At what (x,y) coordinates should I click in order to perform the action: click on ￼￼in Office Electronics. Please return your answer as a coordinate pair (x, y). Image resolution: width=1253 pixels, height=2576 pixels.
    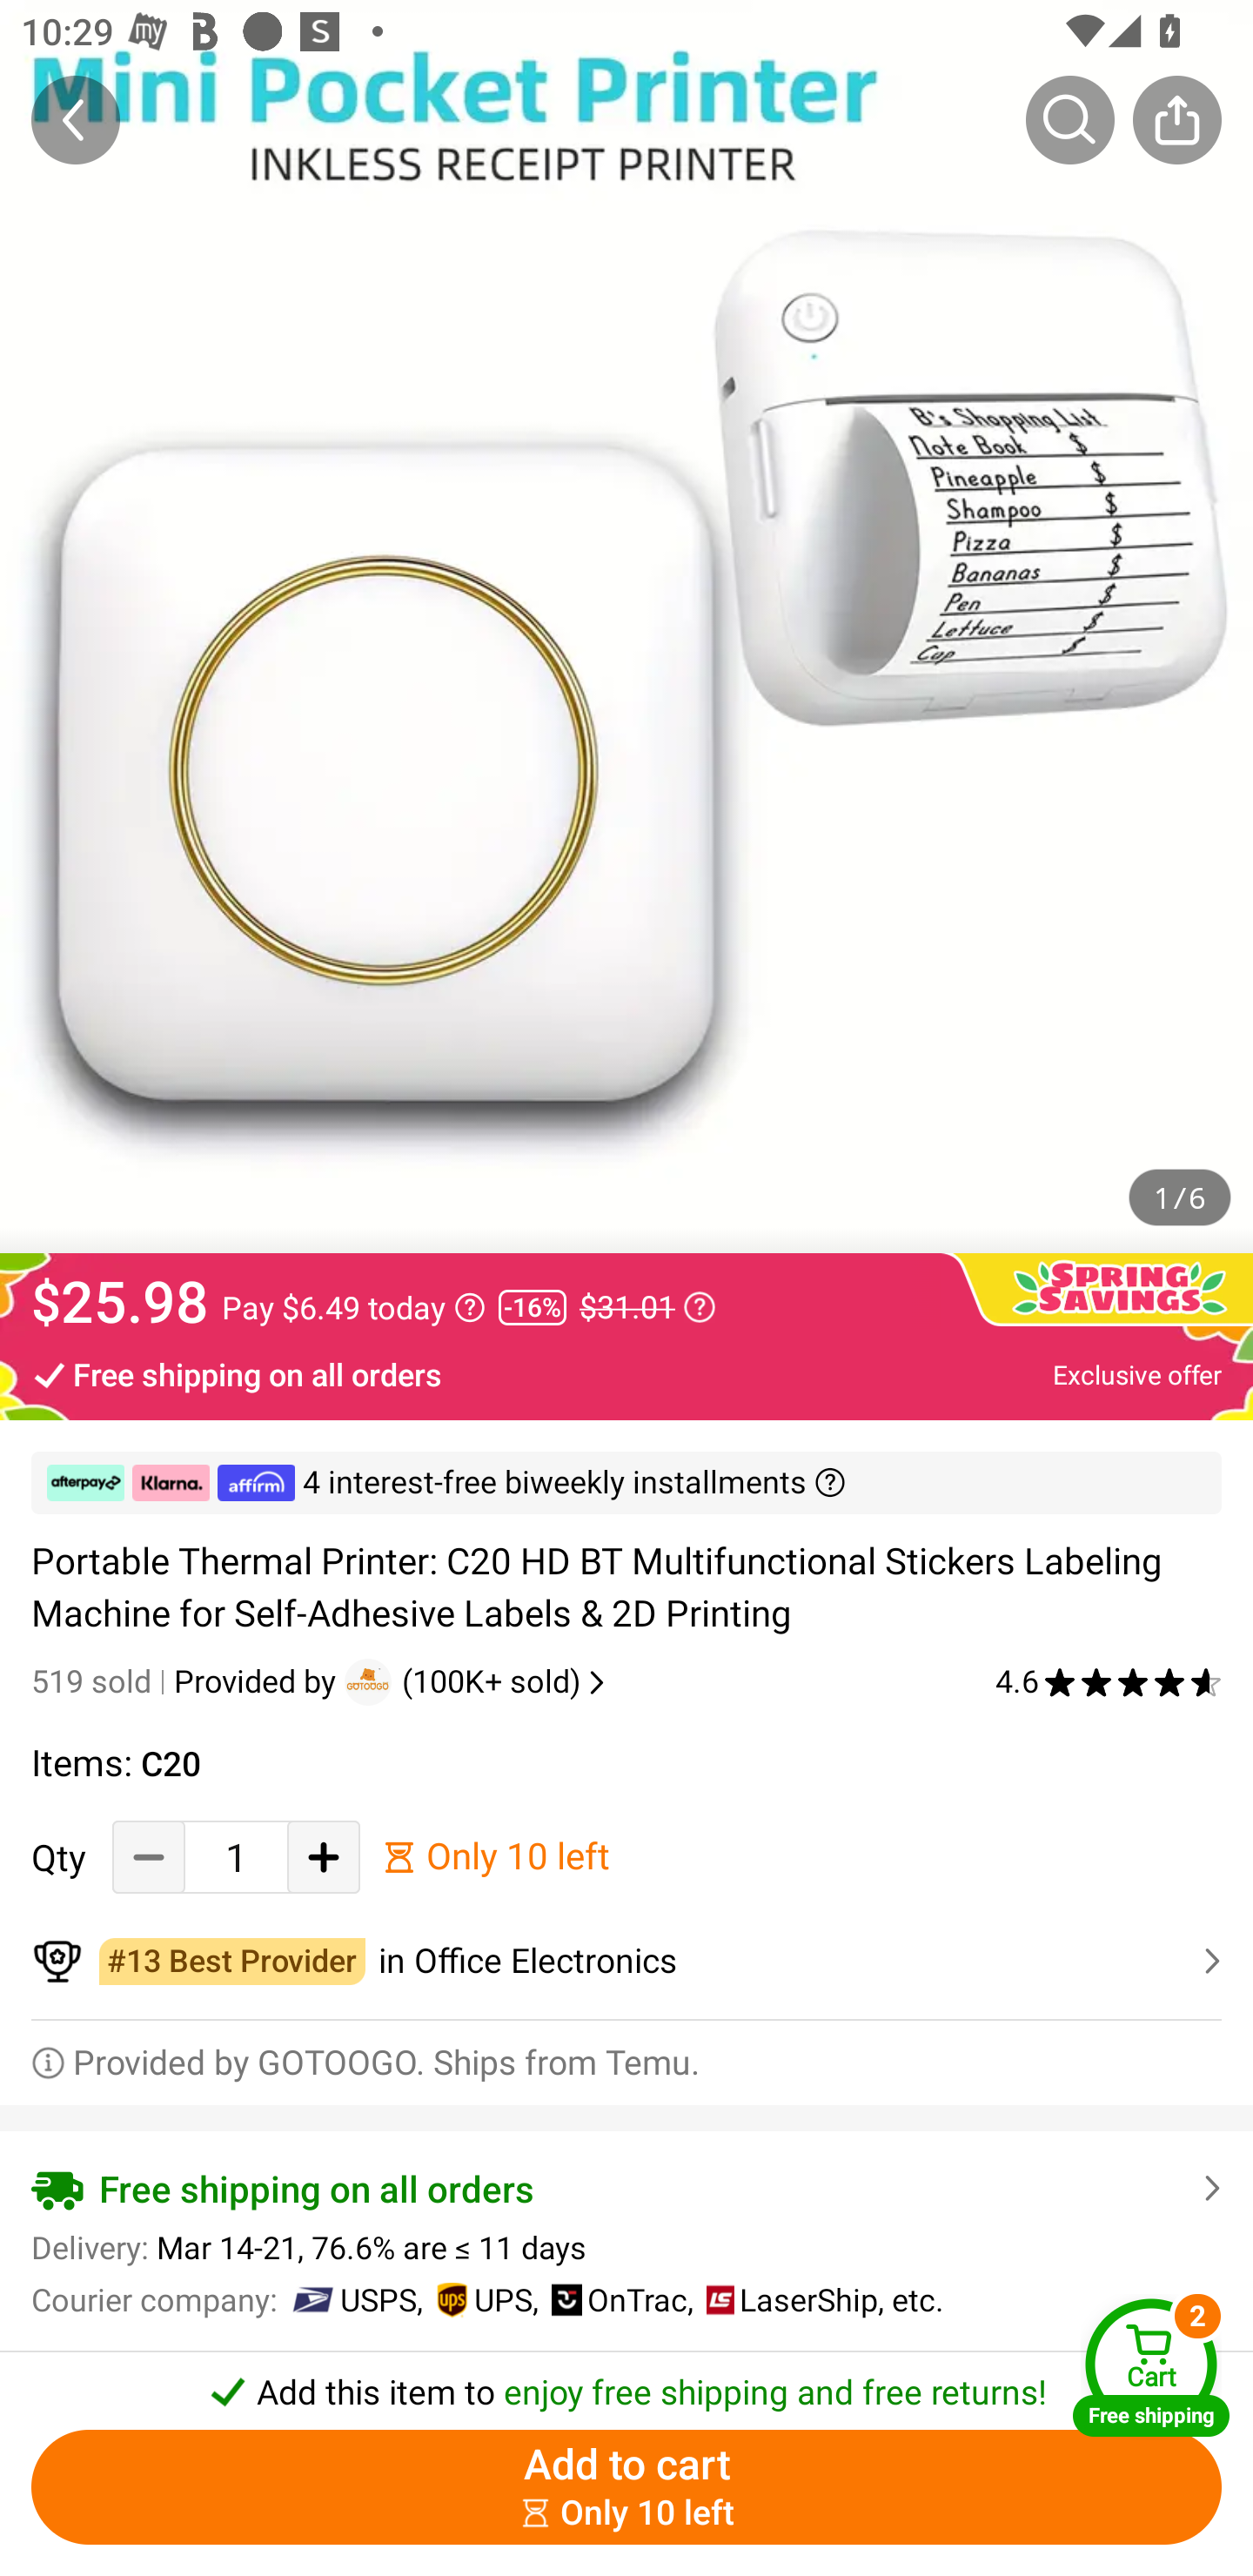
    Looking at the image, I should click on (626, 1962).